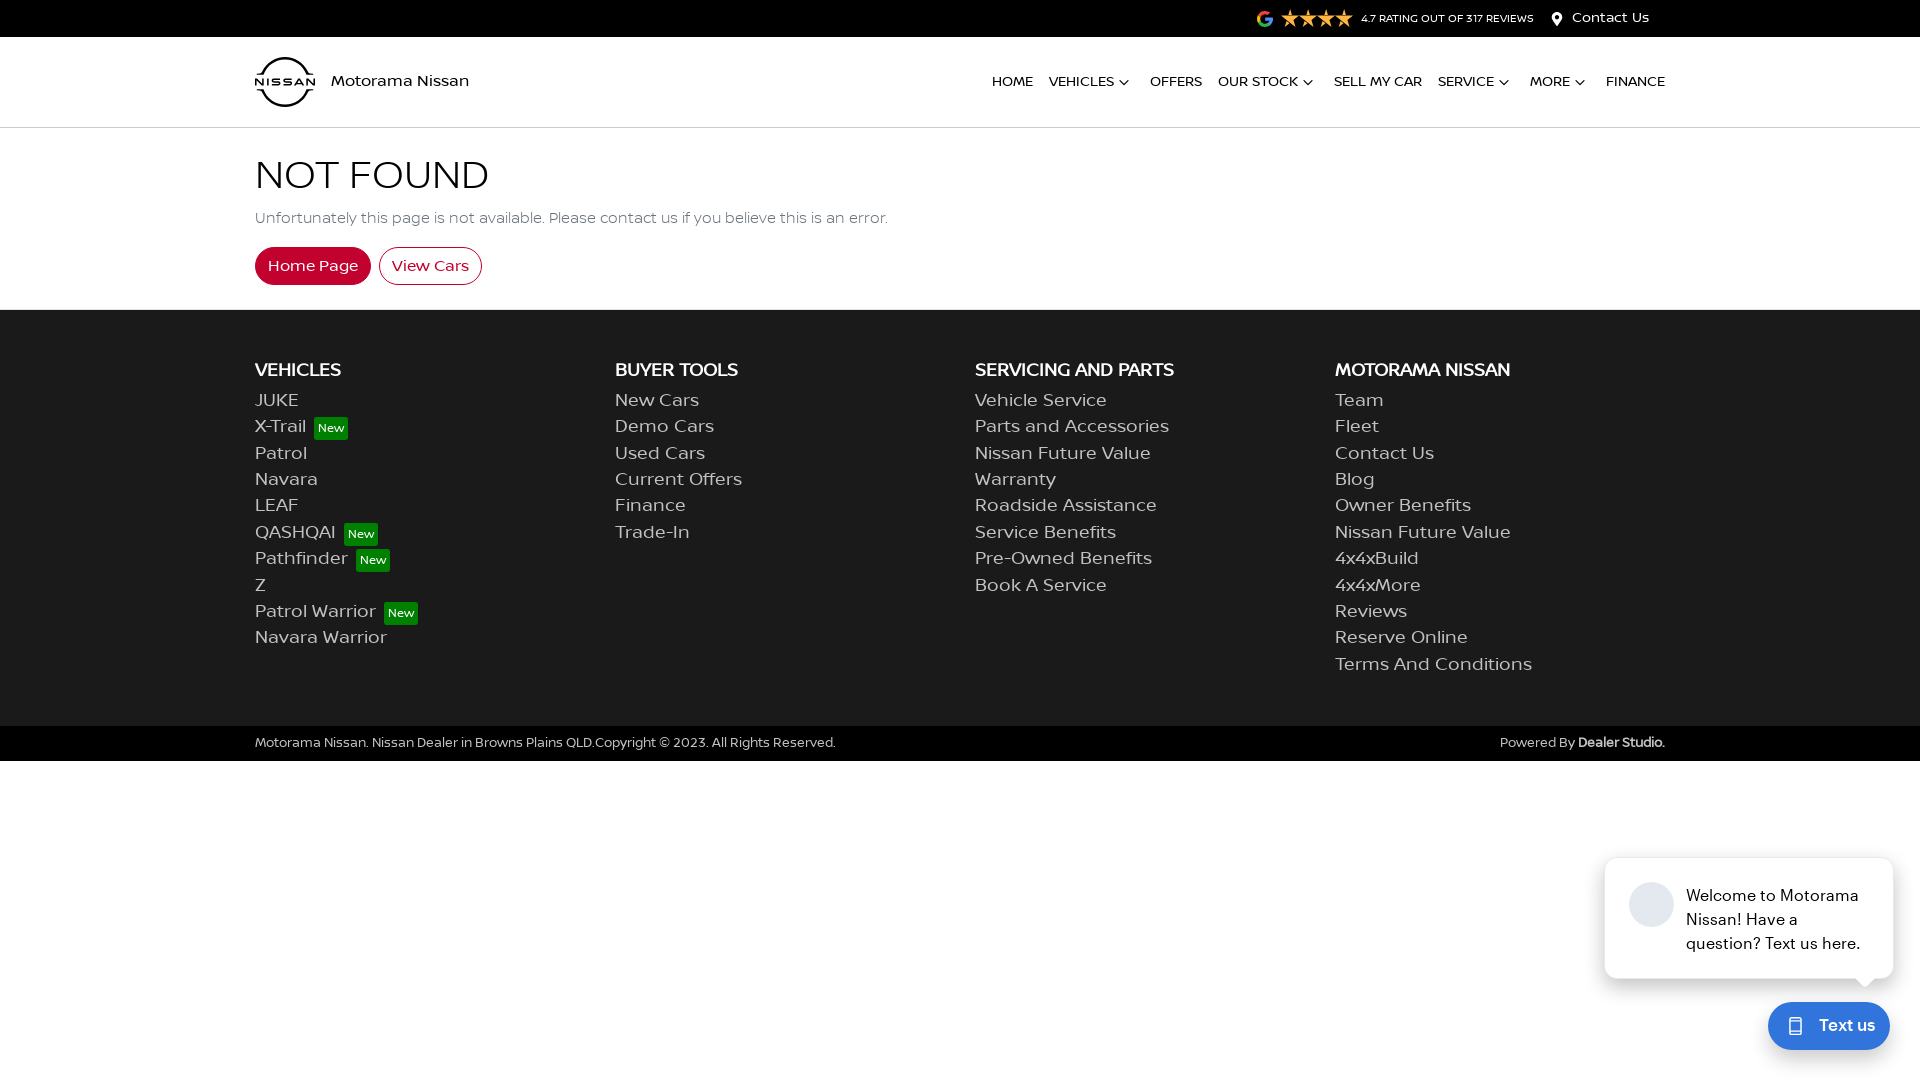 The image size is (1920, 1080). I want to click on Contact Us, so click(1610, 18).